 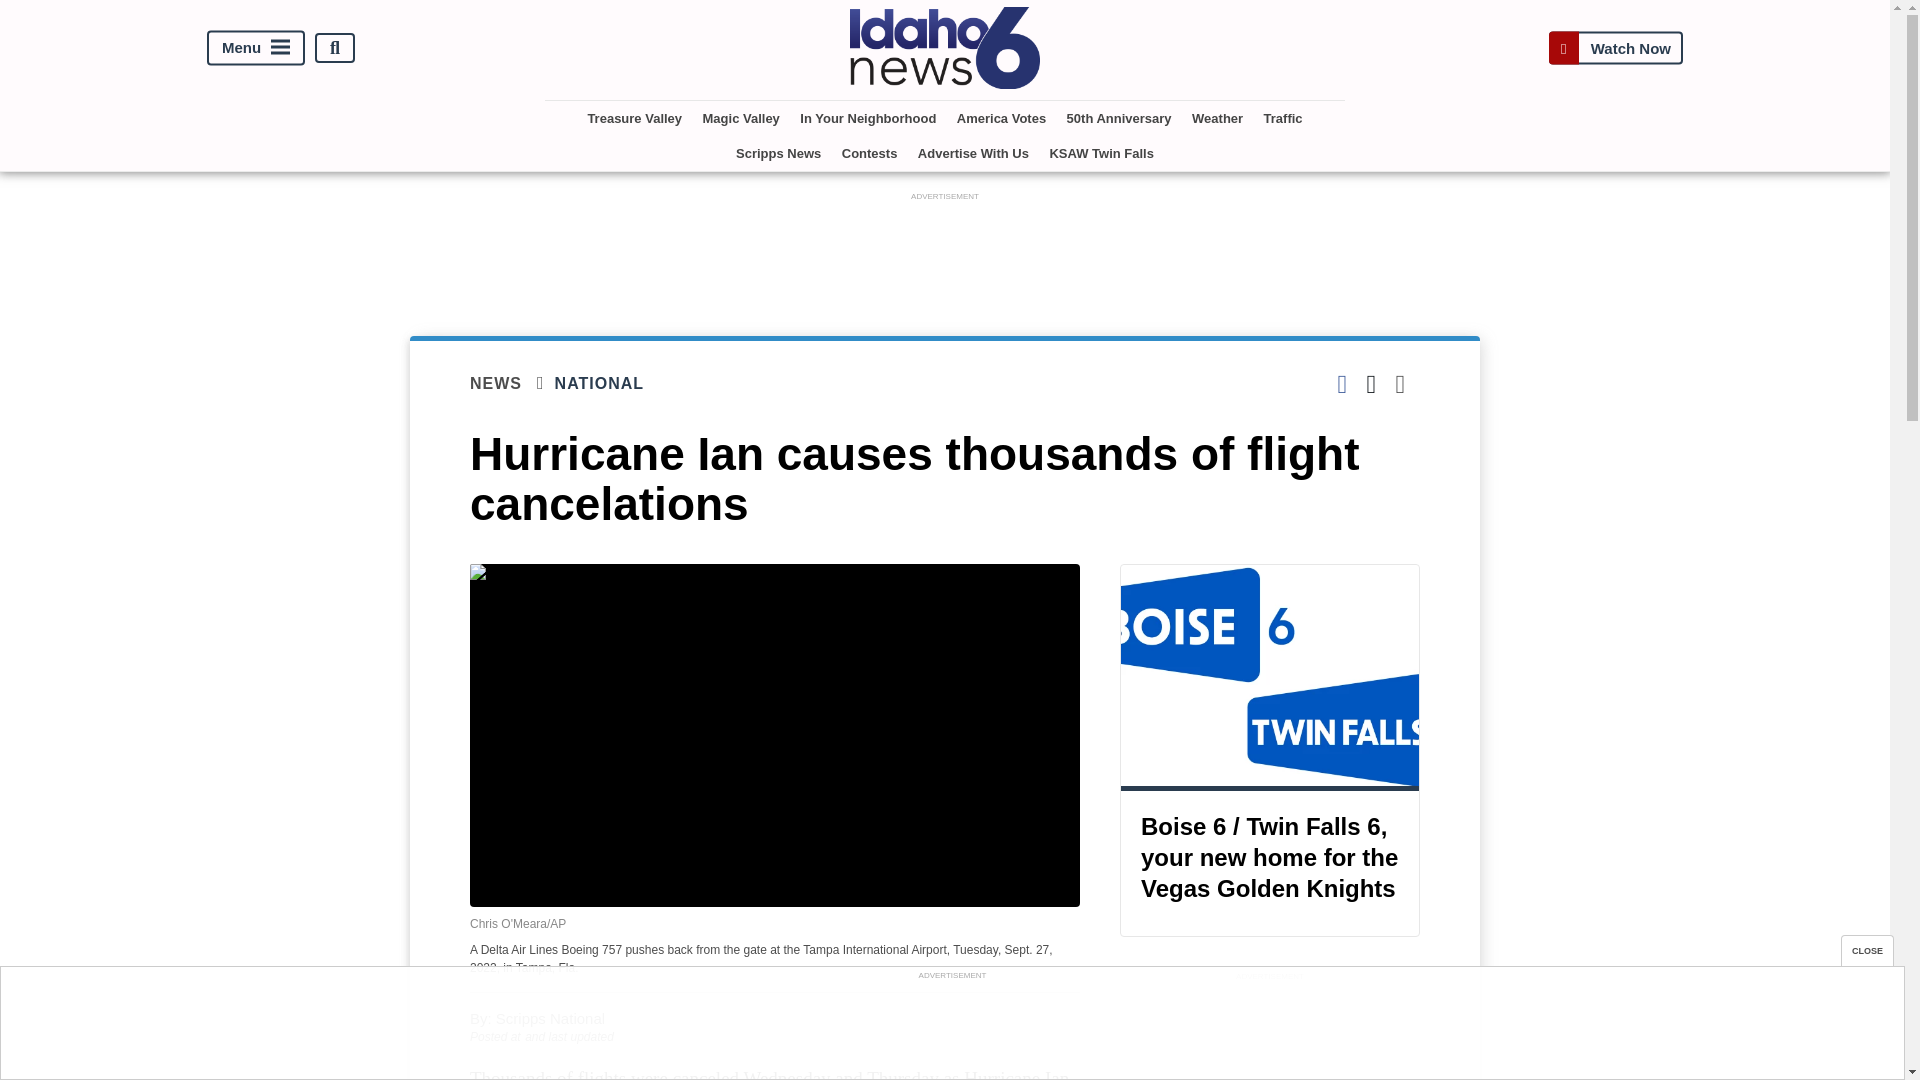 What do you see at coordinates (945, 250) in the screenshot?
I see `3rd party ad content` at bounding box center [945, 250].